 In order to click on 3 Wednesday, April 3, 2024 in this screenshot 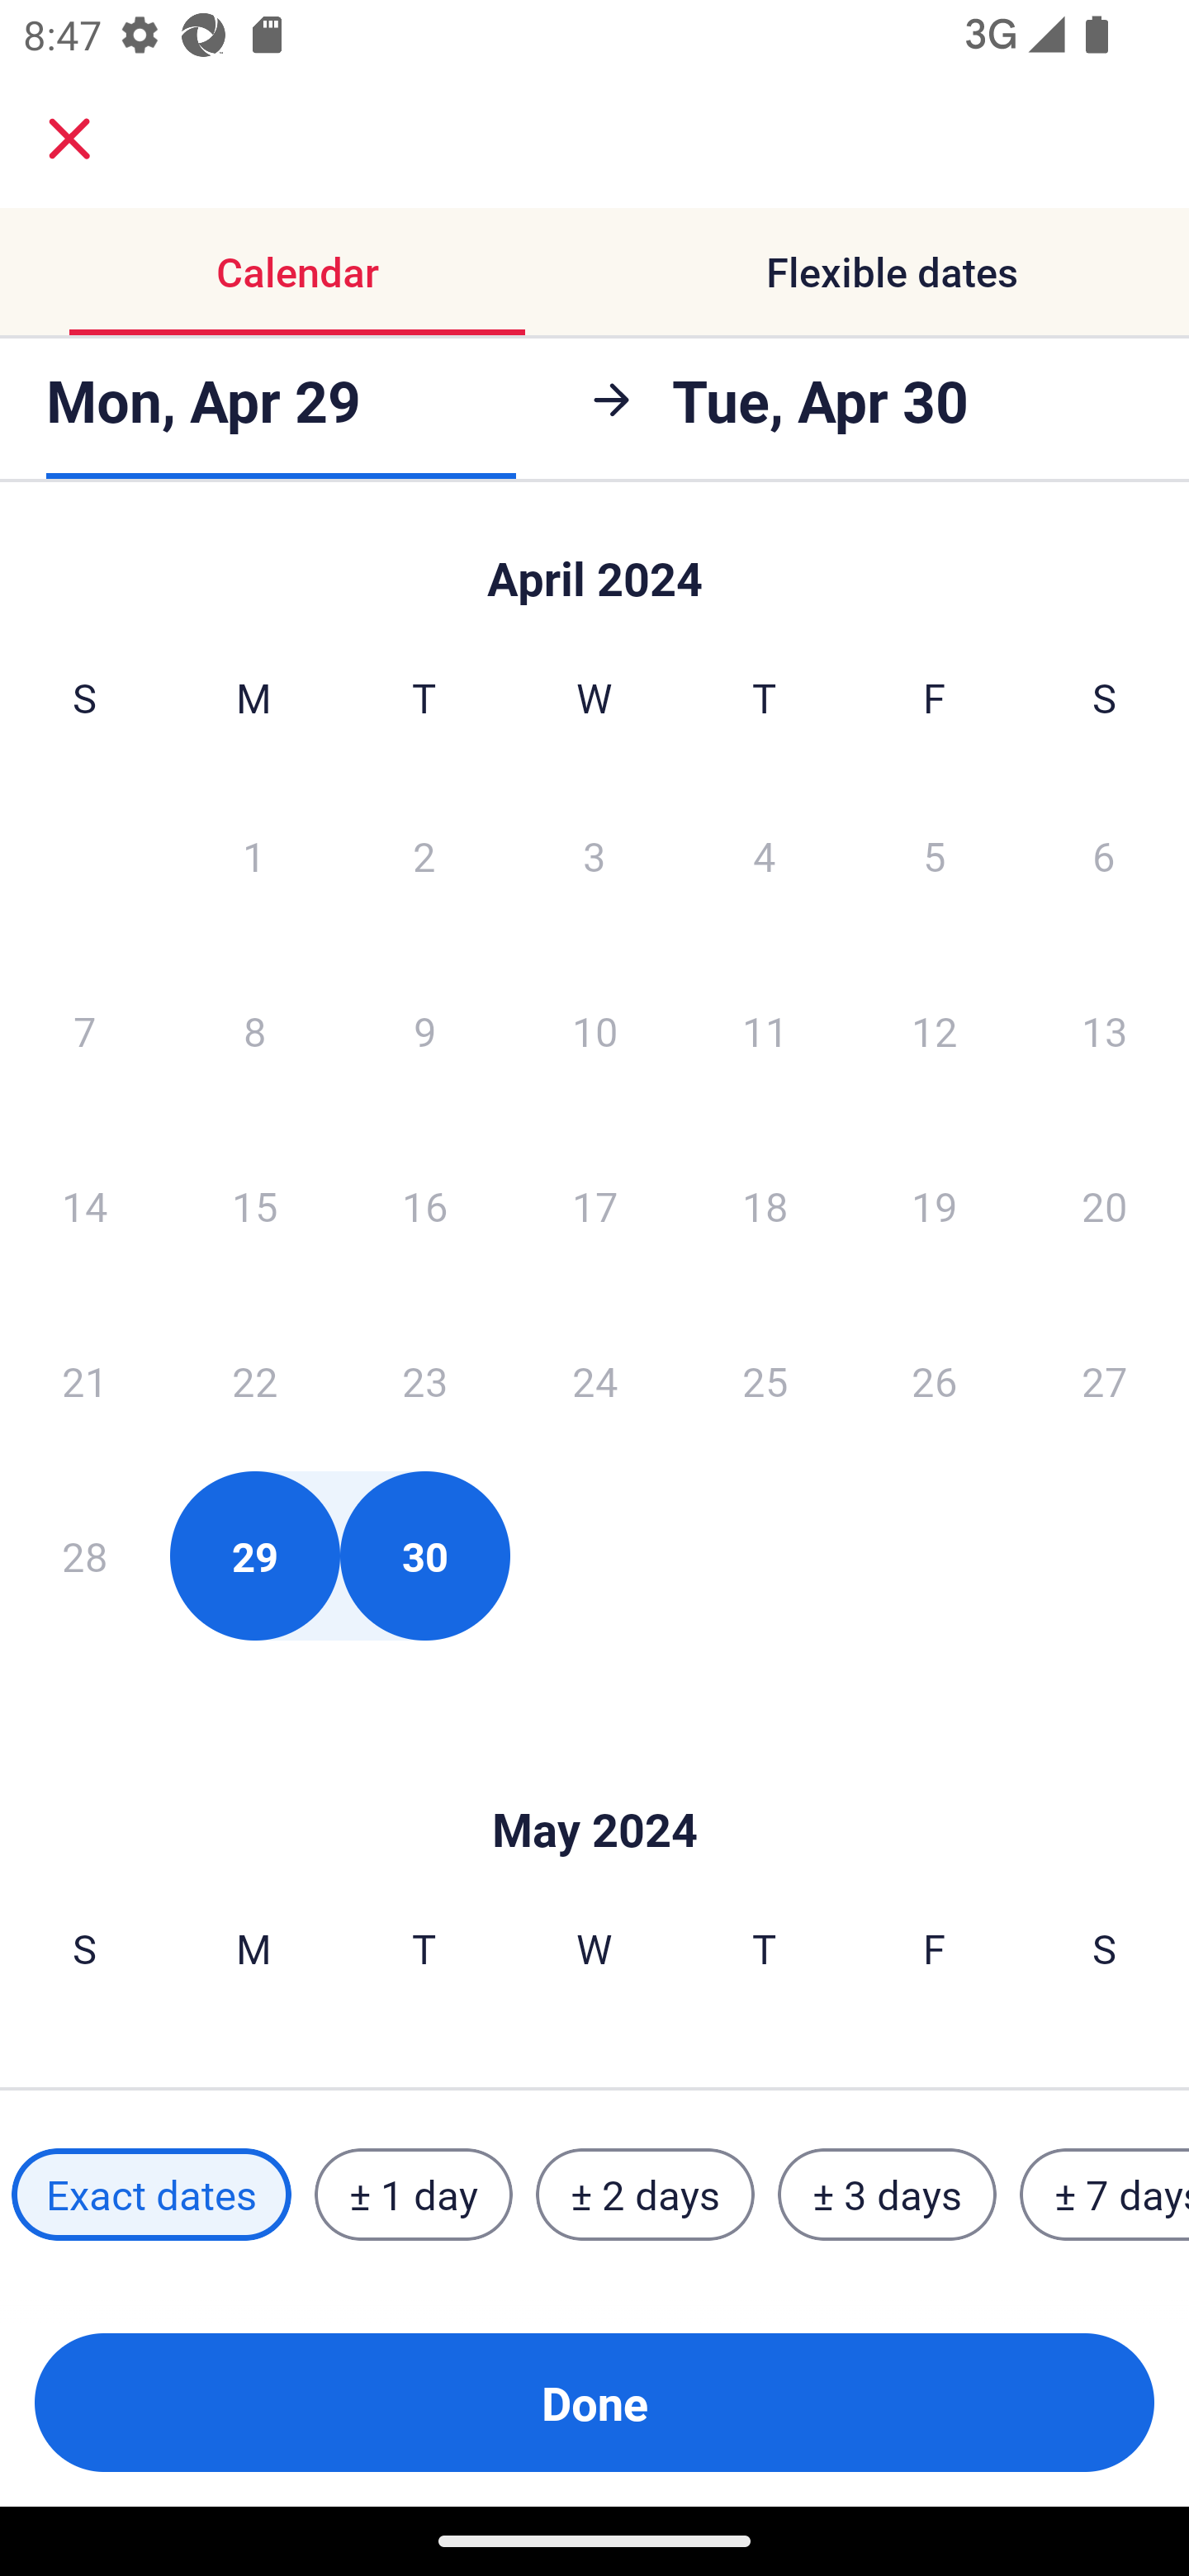, I will do `click(594, 855)`.